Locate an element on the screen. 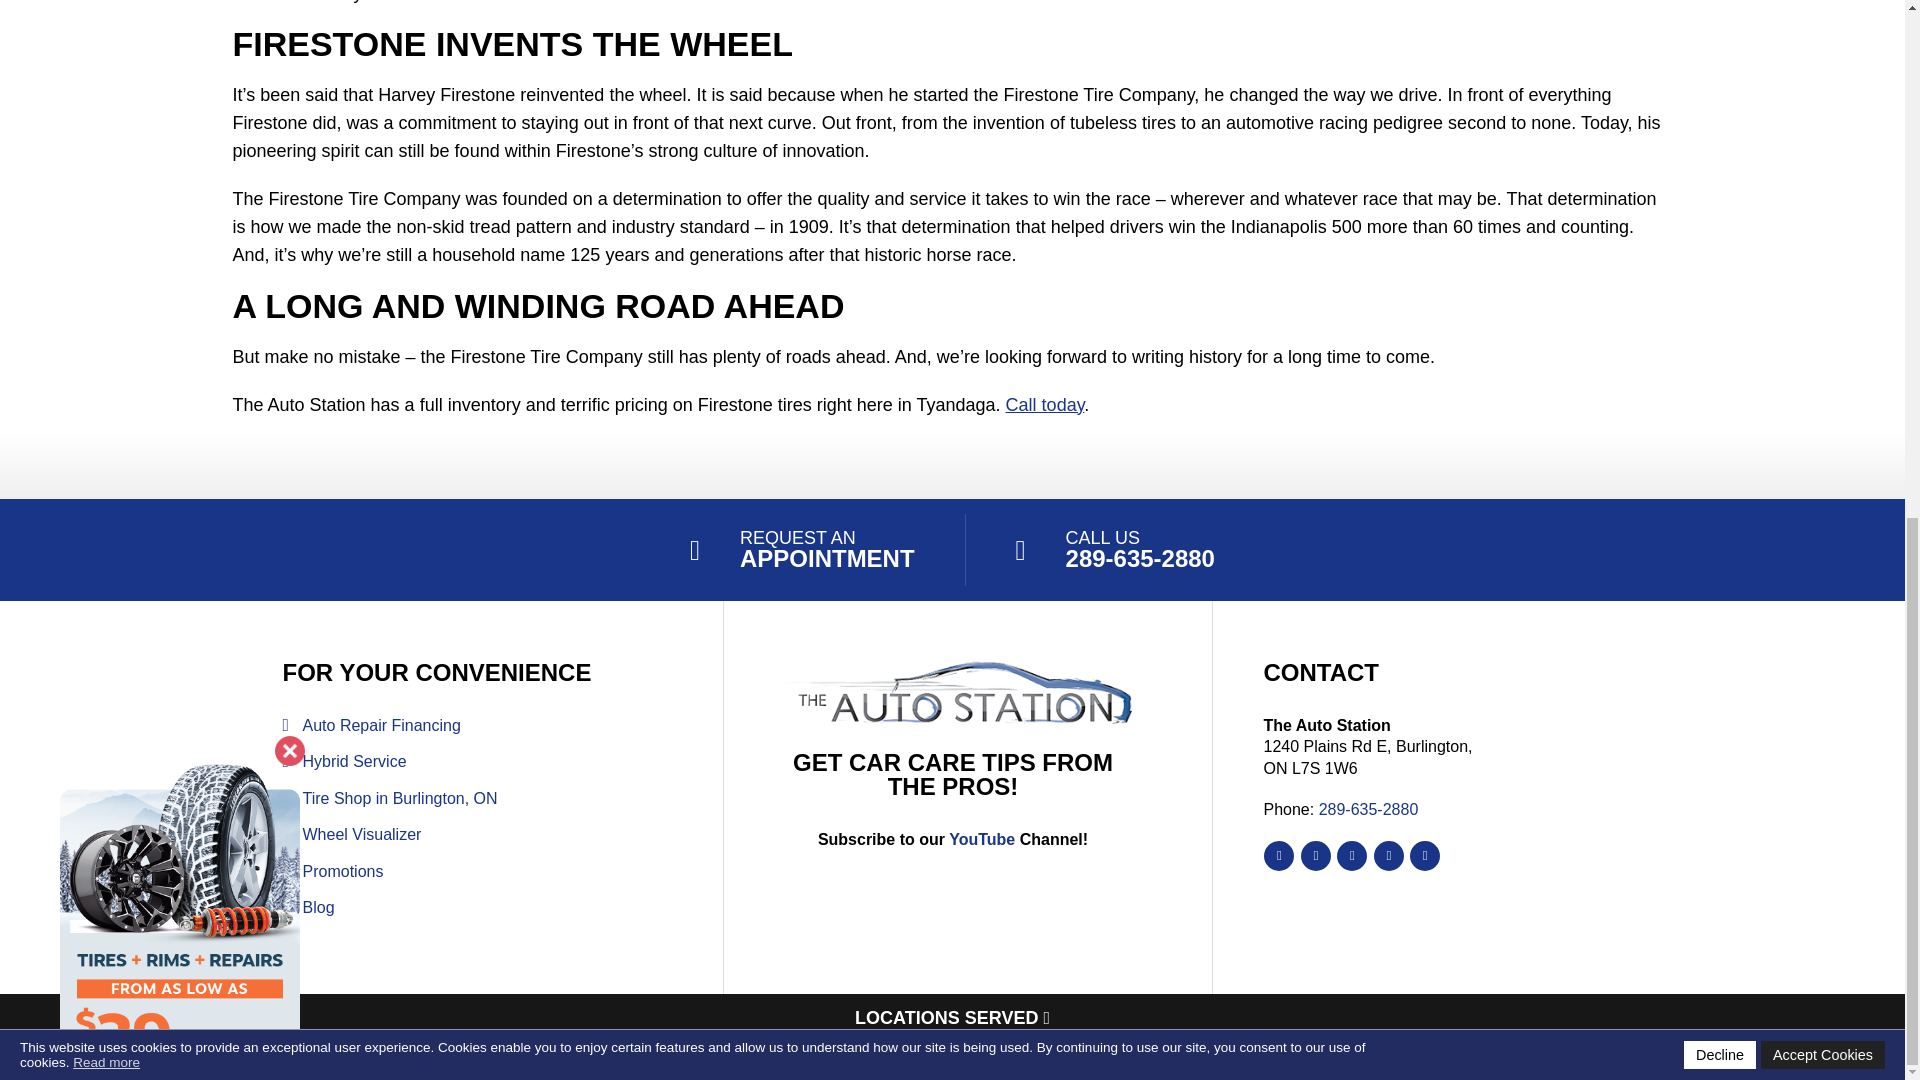 This screenshot has height=1080, width=1920. Decline is located at coordinates (1720, 62).